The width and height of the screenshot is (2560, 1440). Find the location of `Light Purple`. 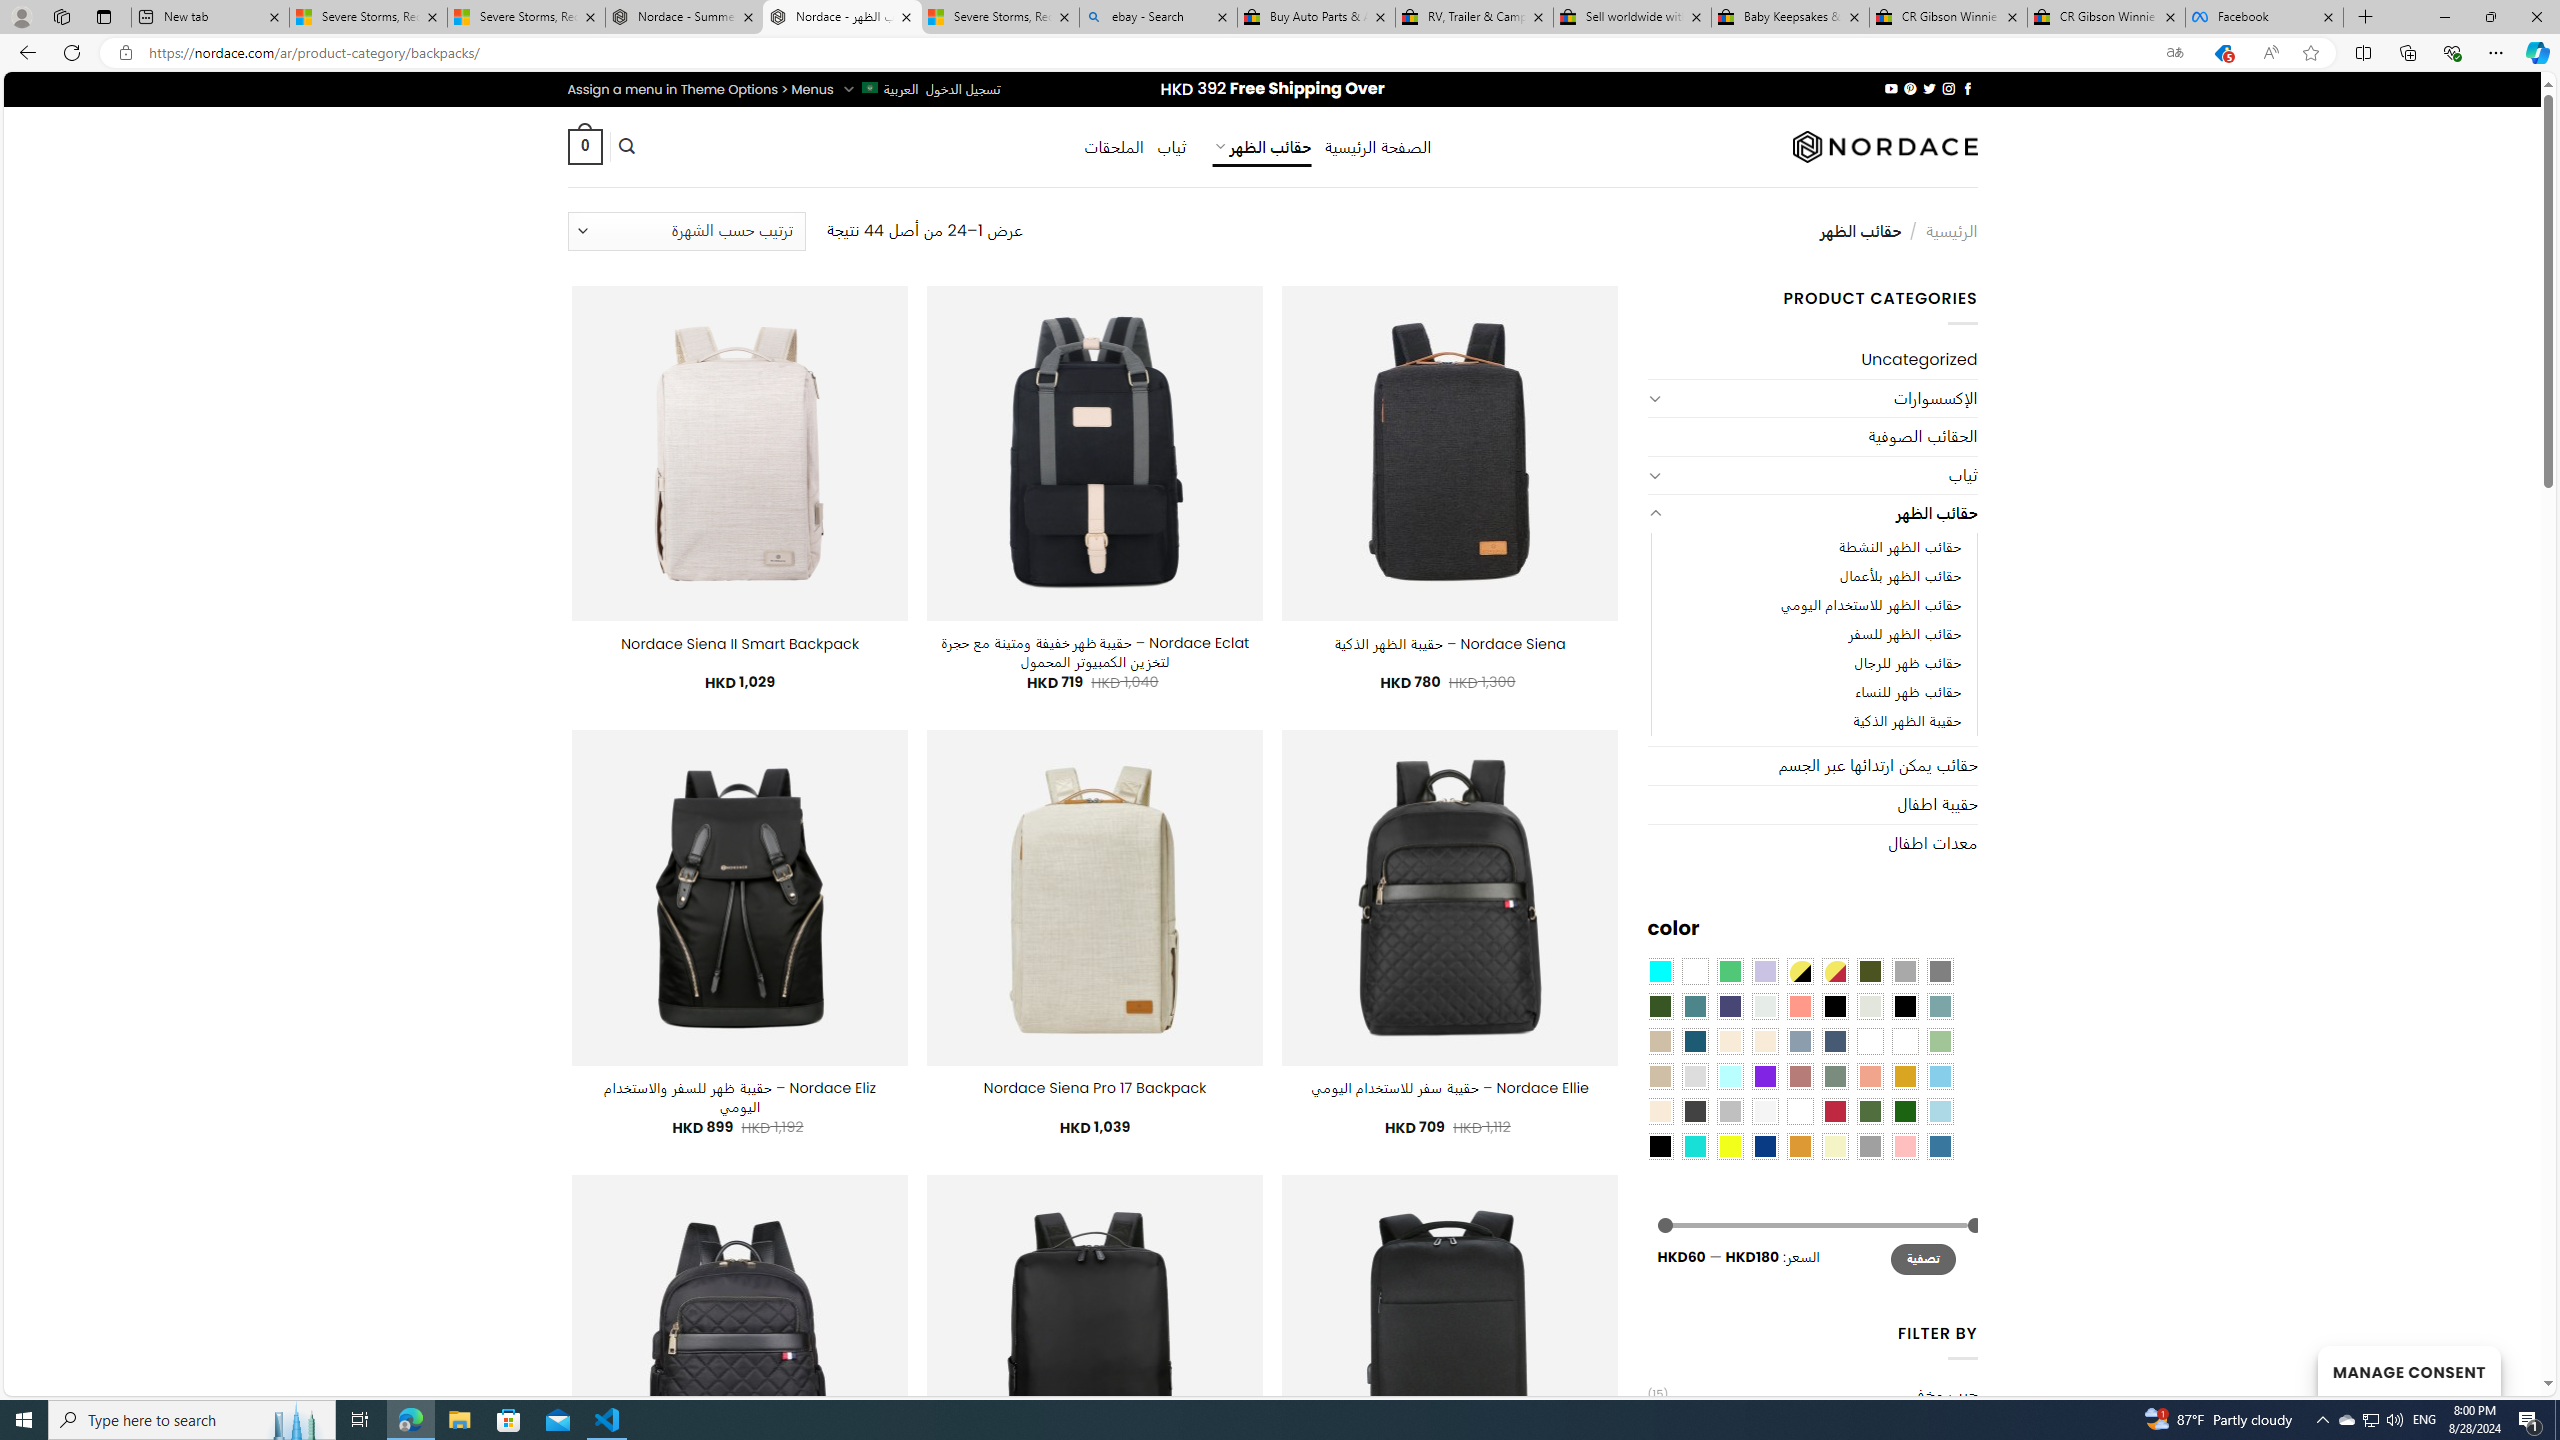

Light Purple is located at coordinates (1765, 970).